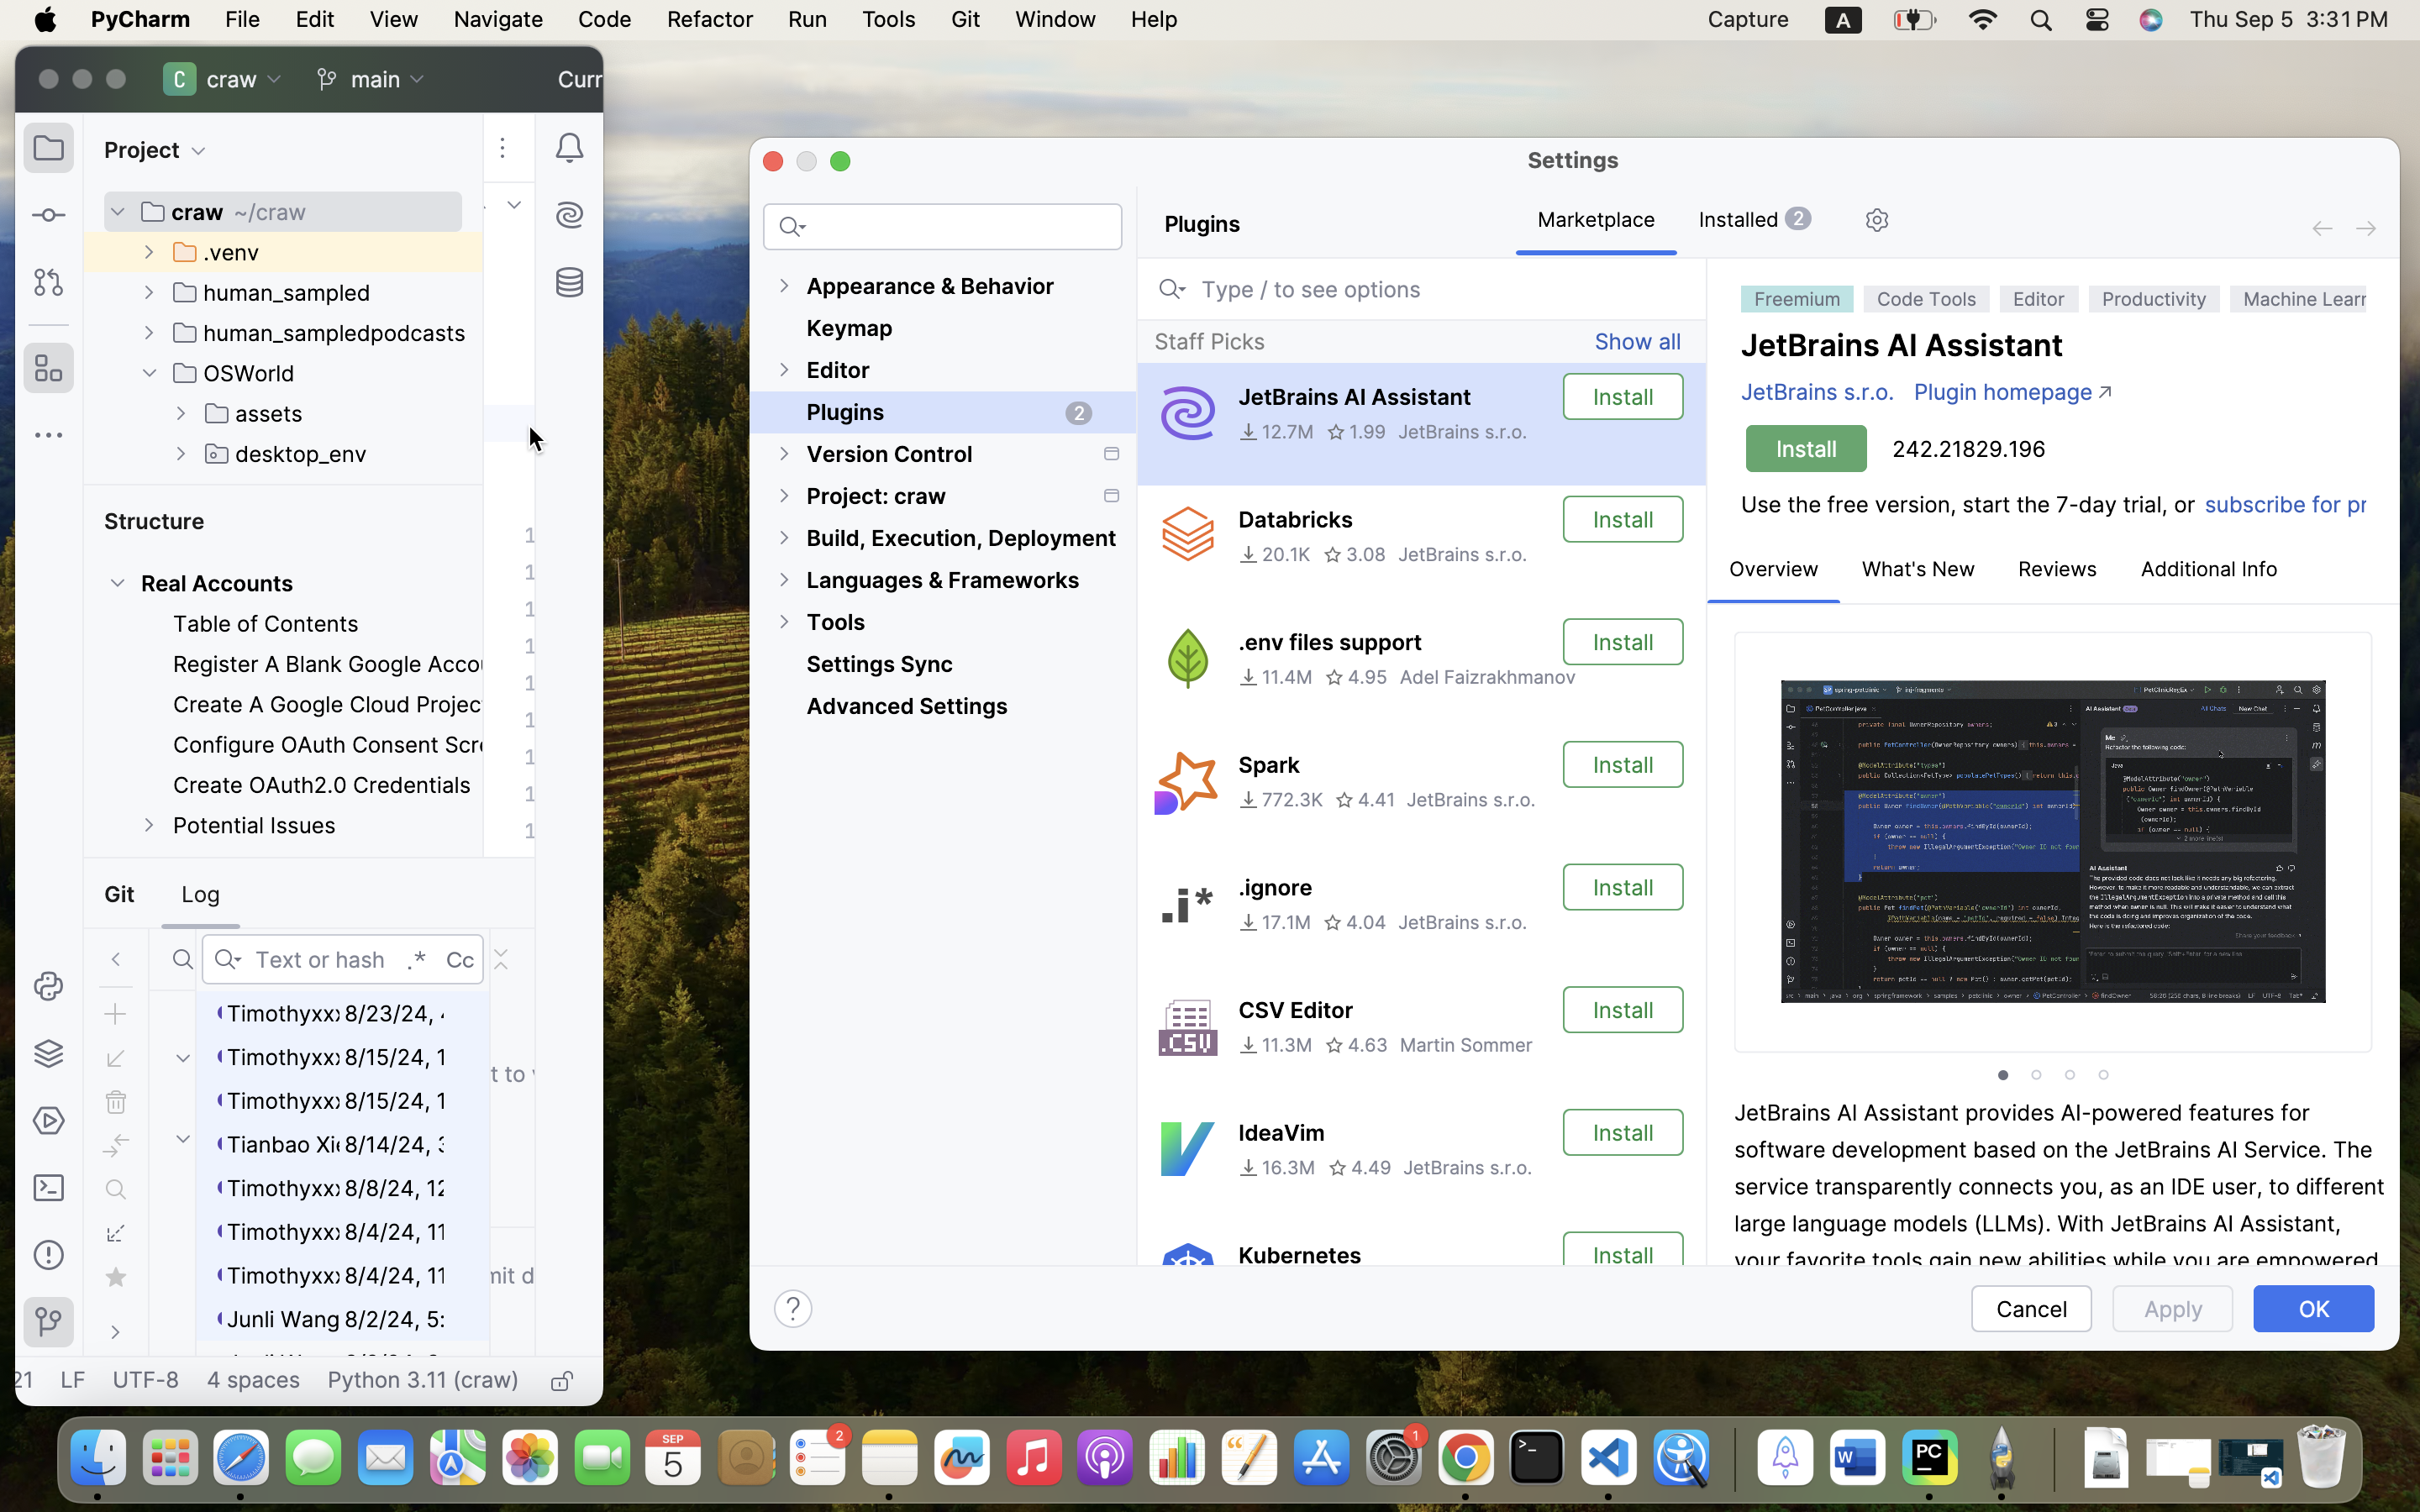 The width and height of the screenshot is (2420, 1512). Describe the element at coordinates (1296, 520) in the screenshot. I see `Databricks` at that location.